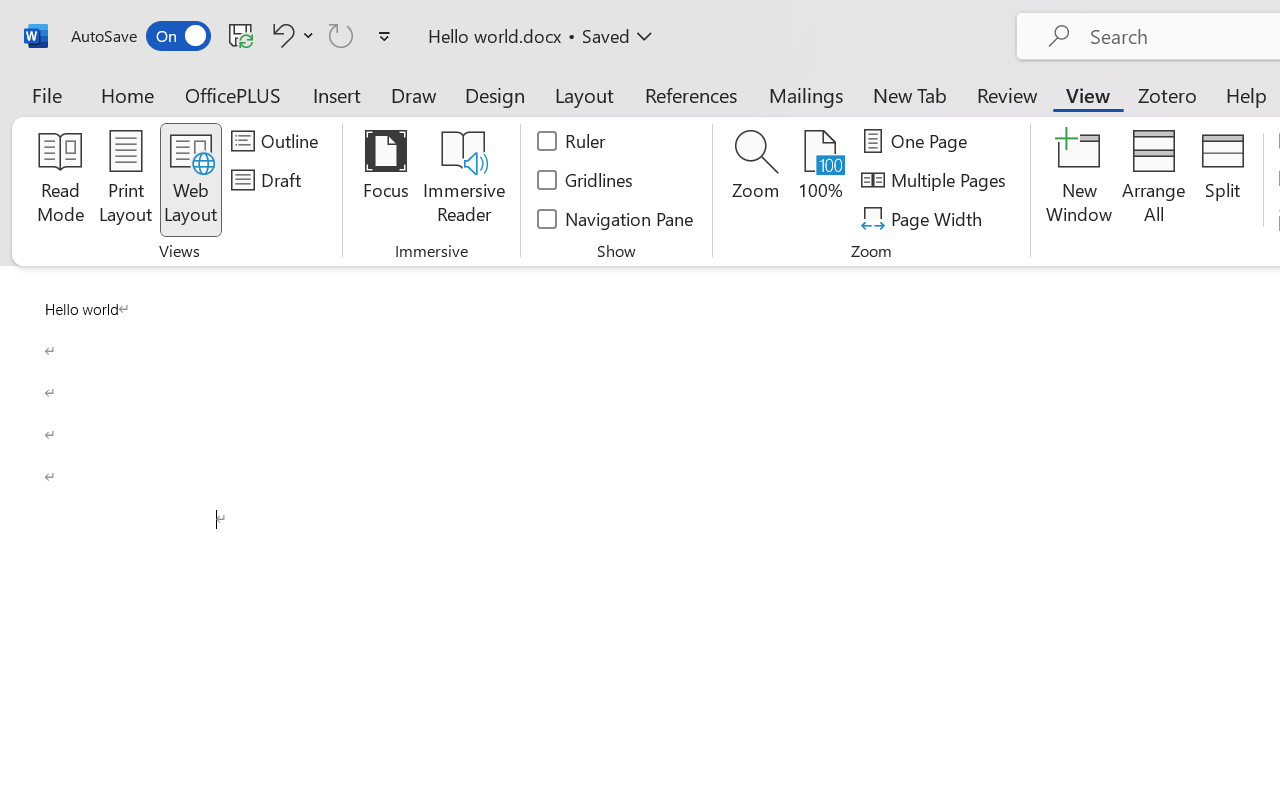 Image resolution: width=1280 pixels, height=800 pixels. What do you see at coordinates (338, 94) in the screenshot?
I see `Insert` at bounding box center [338, 94].